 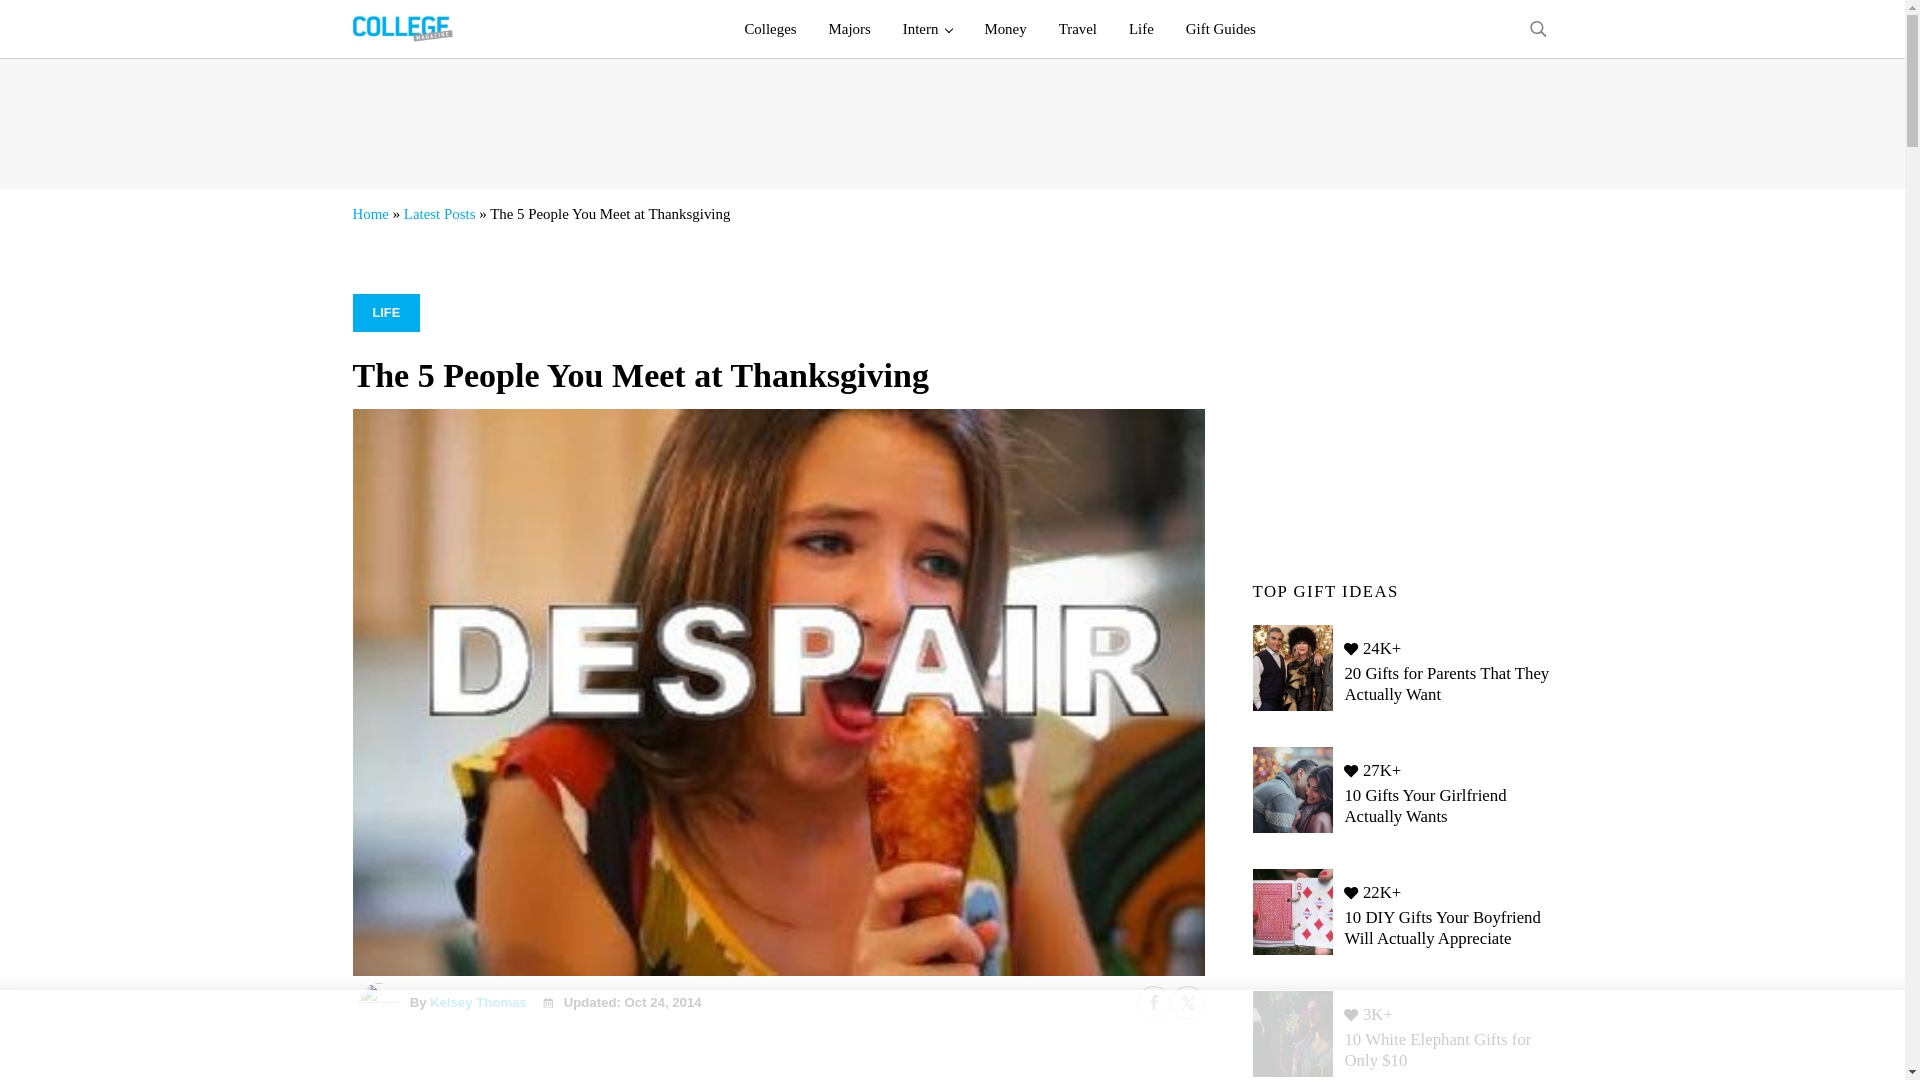 What do you see at coordinates (1220, 29) in the screenshot?
I see `Gift Guides` at bounding box center [1220, 29].